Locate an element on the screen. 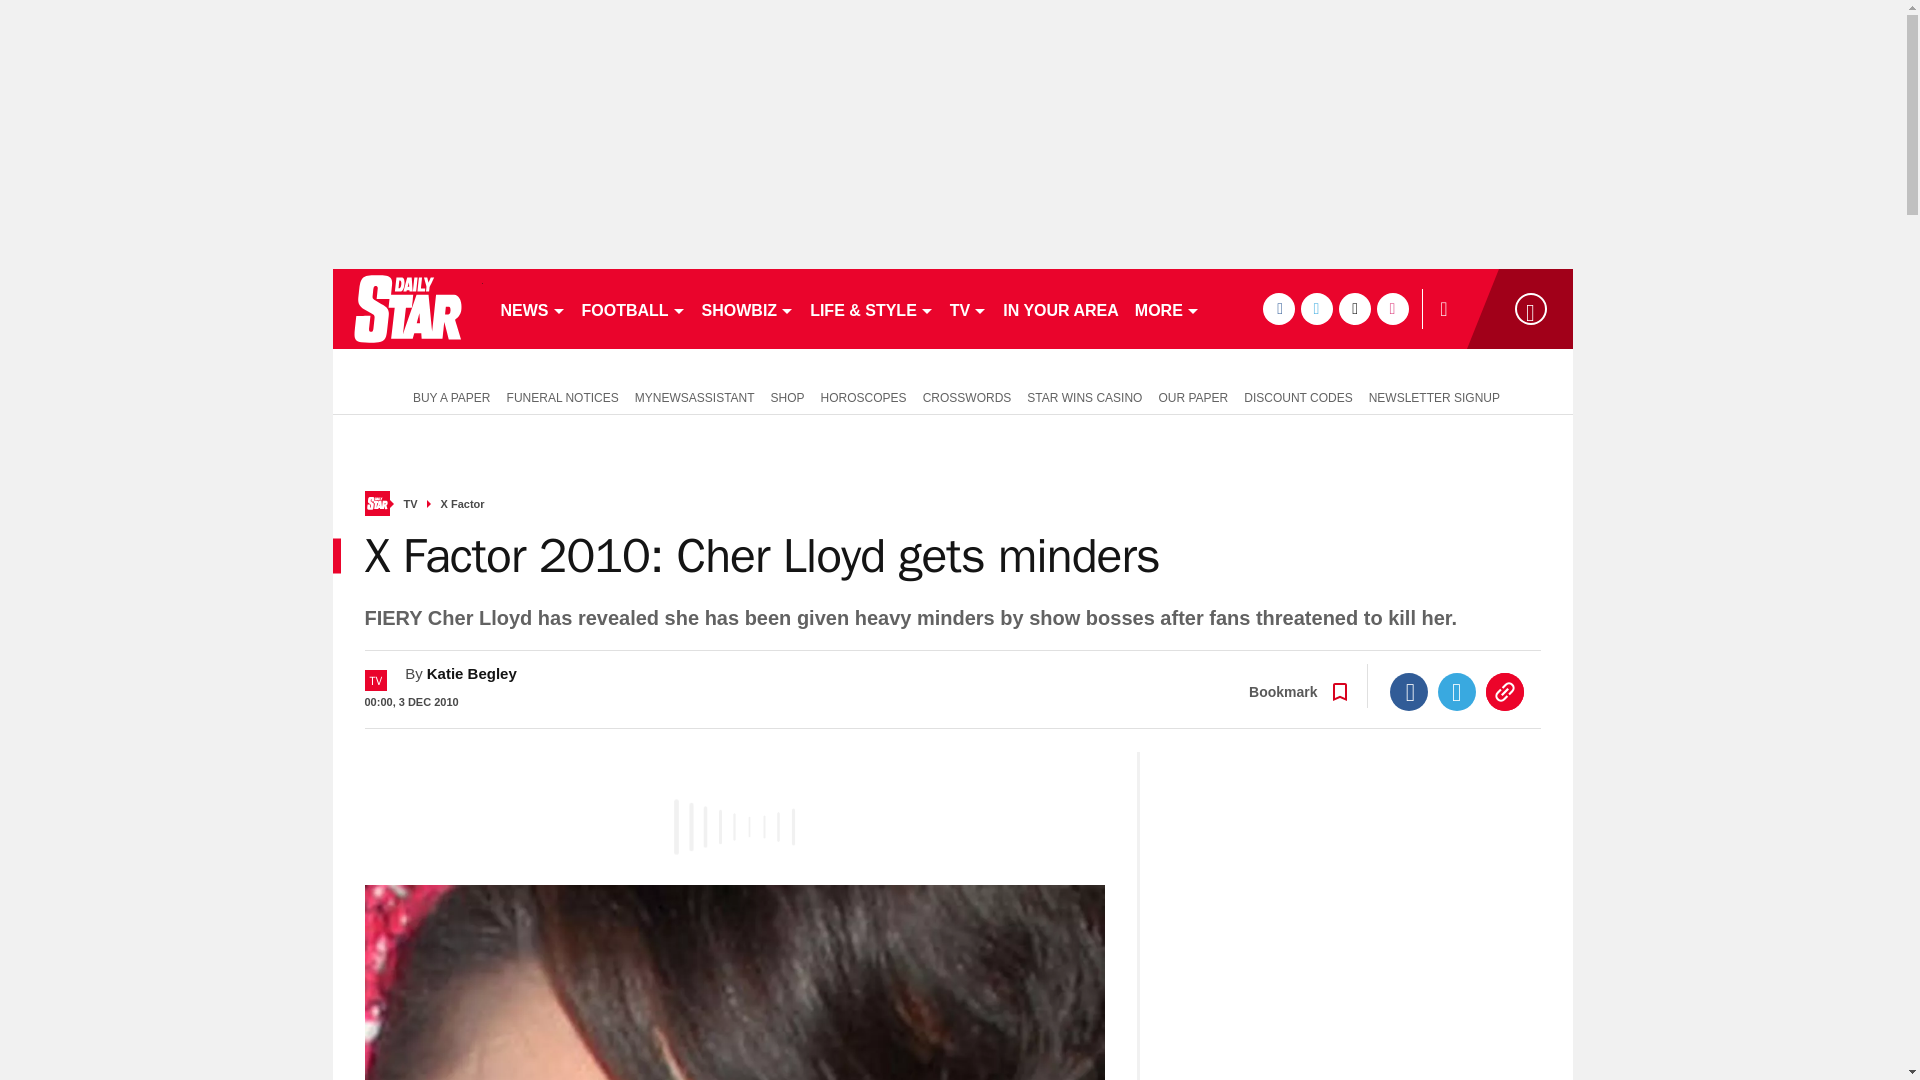  dailystar is located at coordinates (406, 308).